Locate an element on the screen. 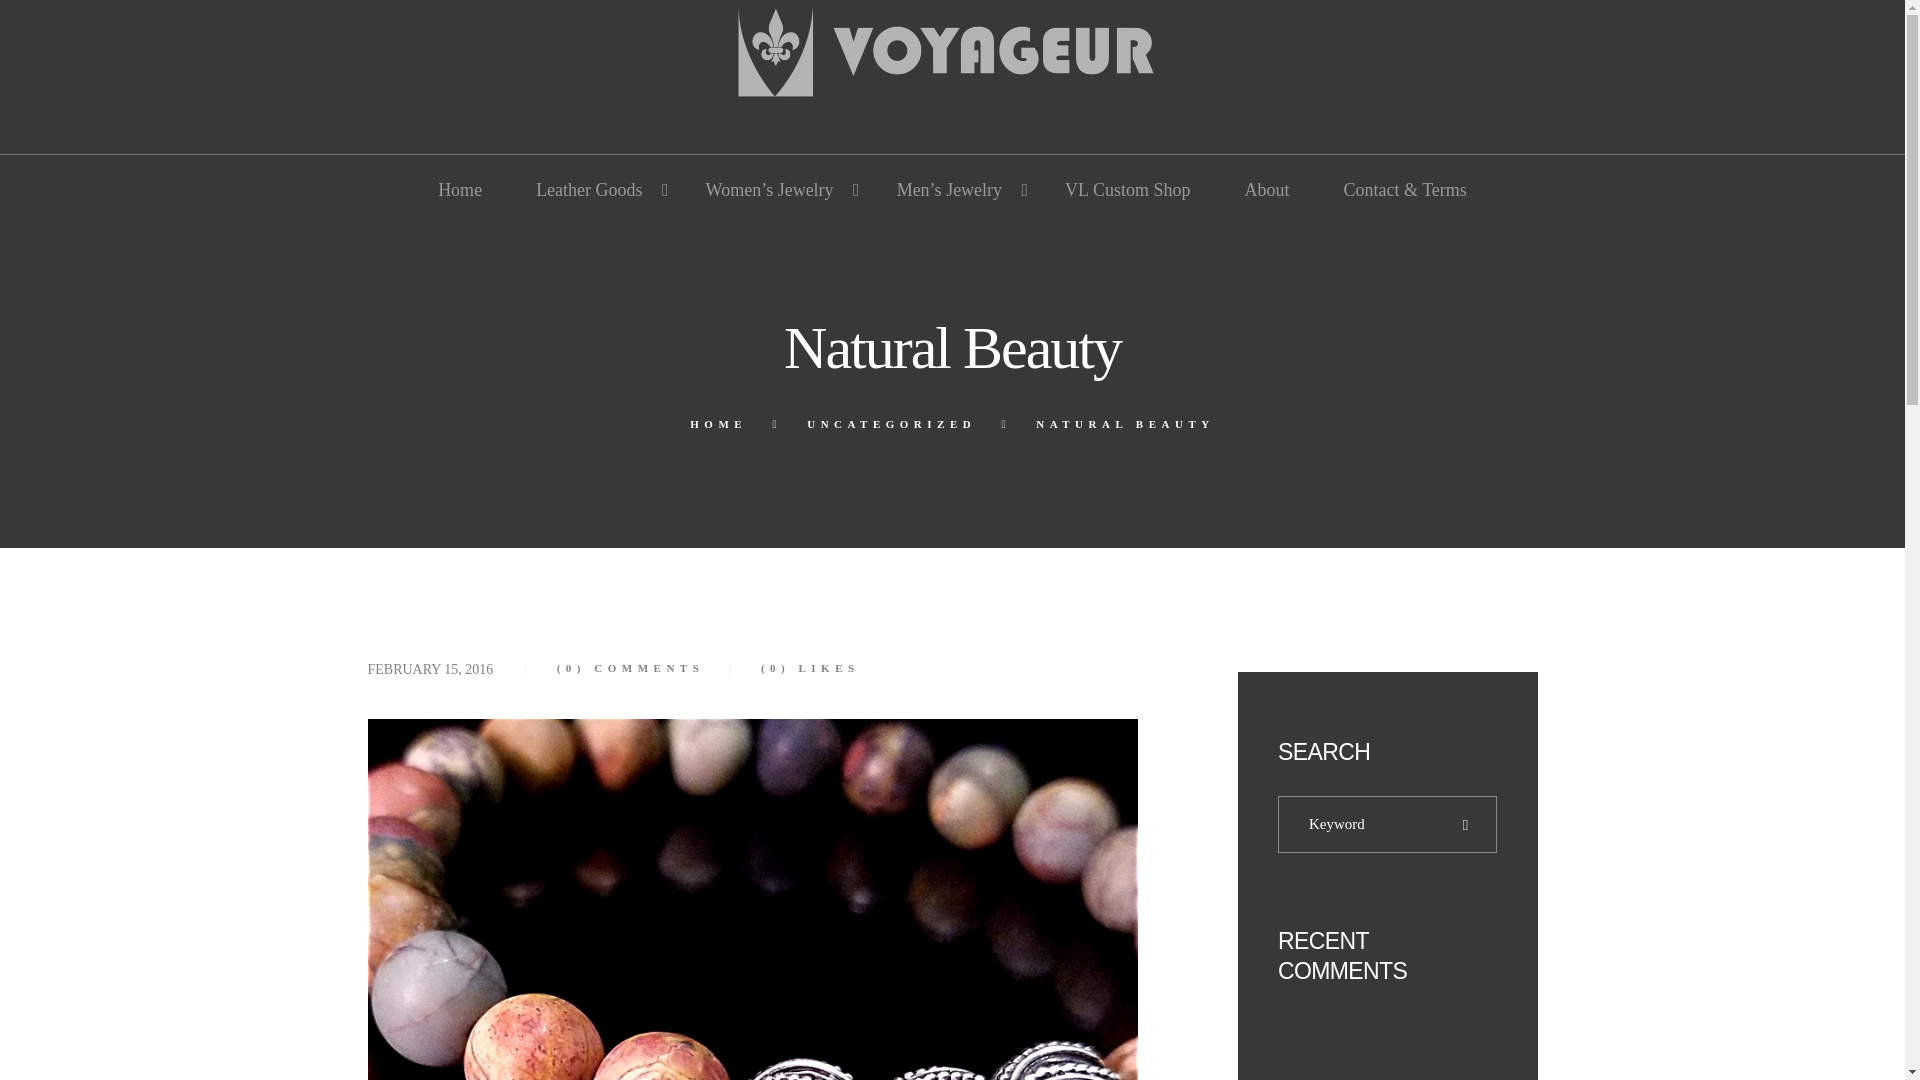 Image resolution: width=1920 pixels, height=1080 pixels. VL Custom Shop is located at coordinates (1128, 190).